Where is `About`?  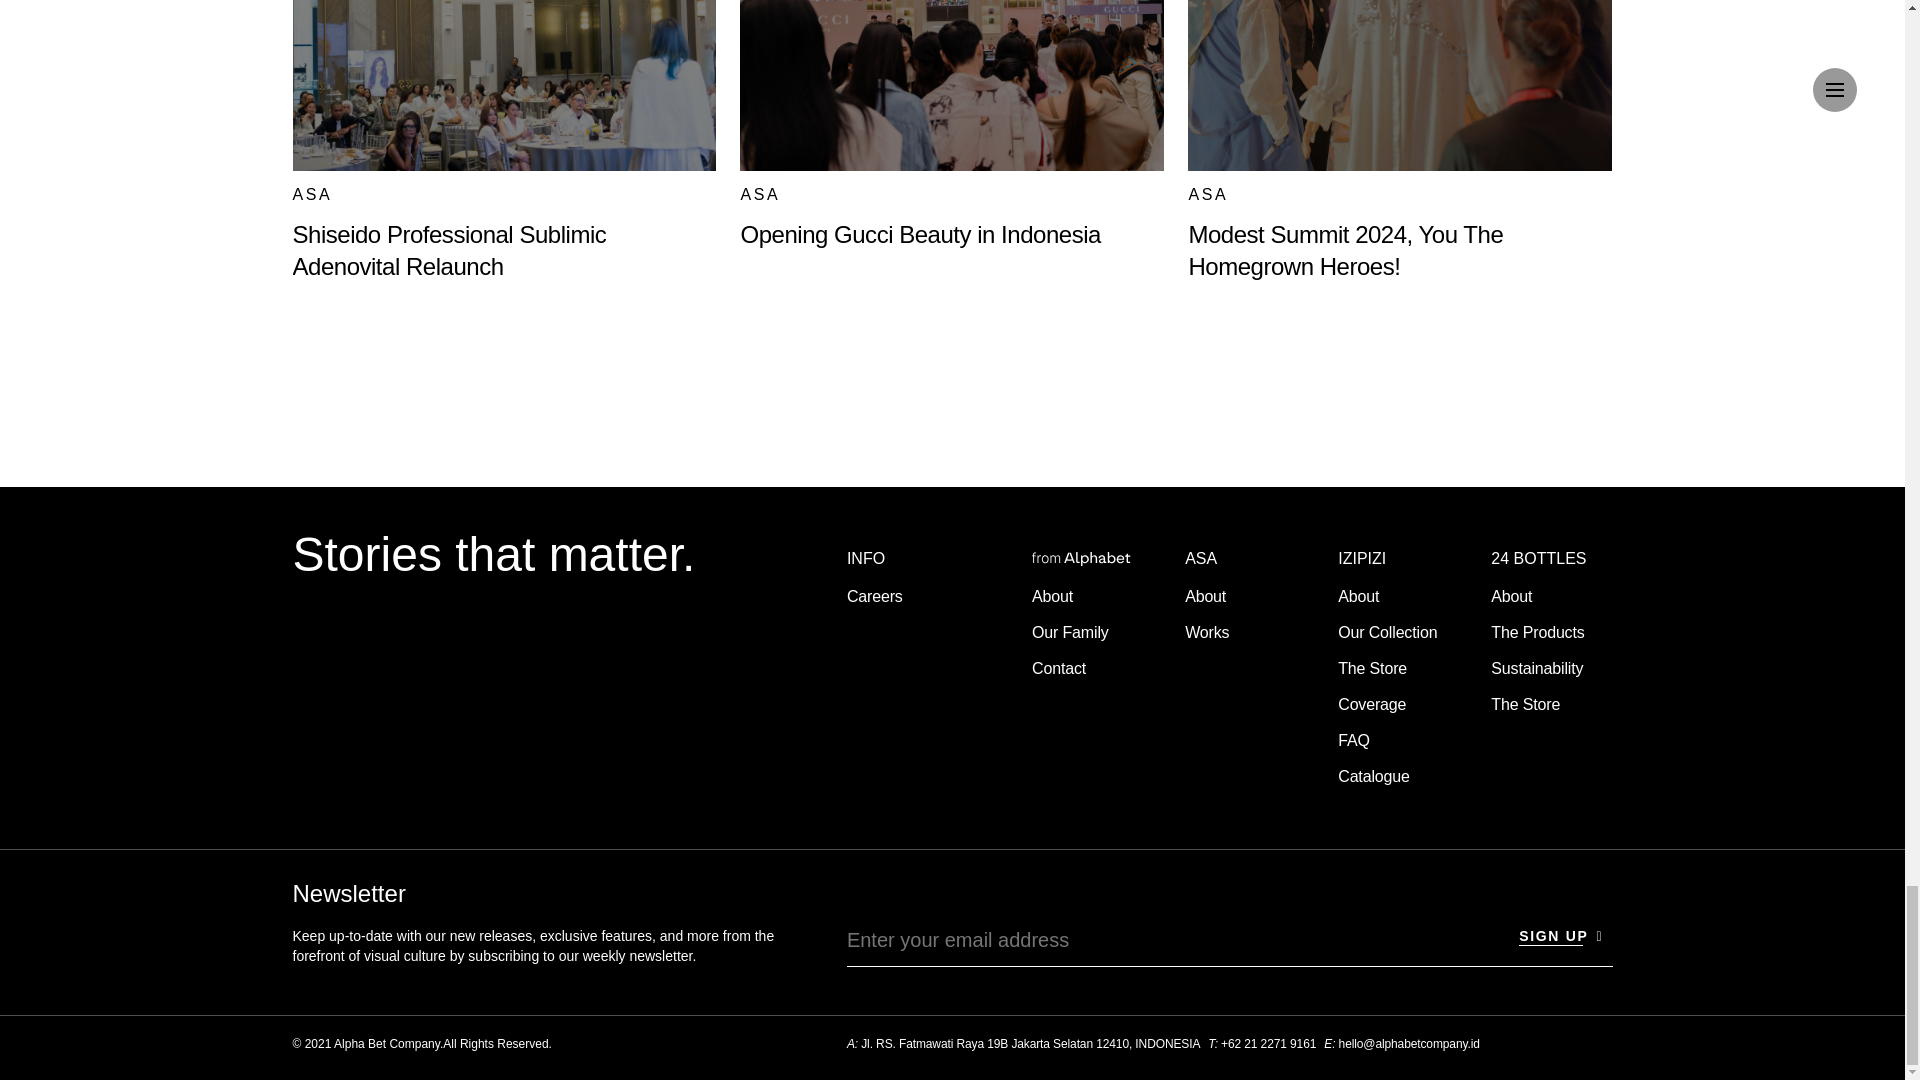
About is located at coordinates (1358, 596).